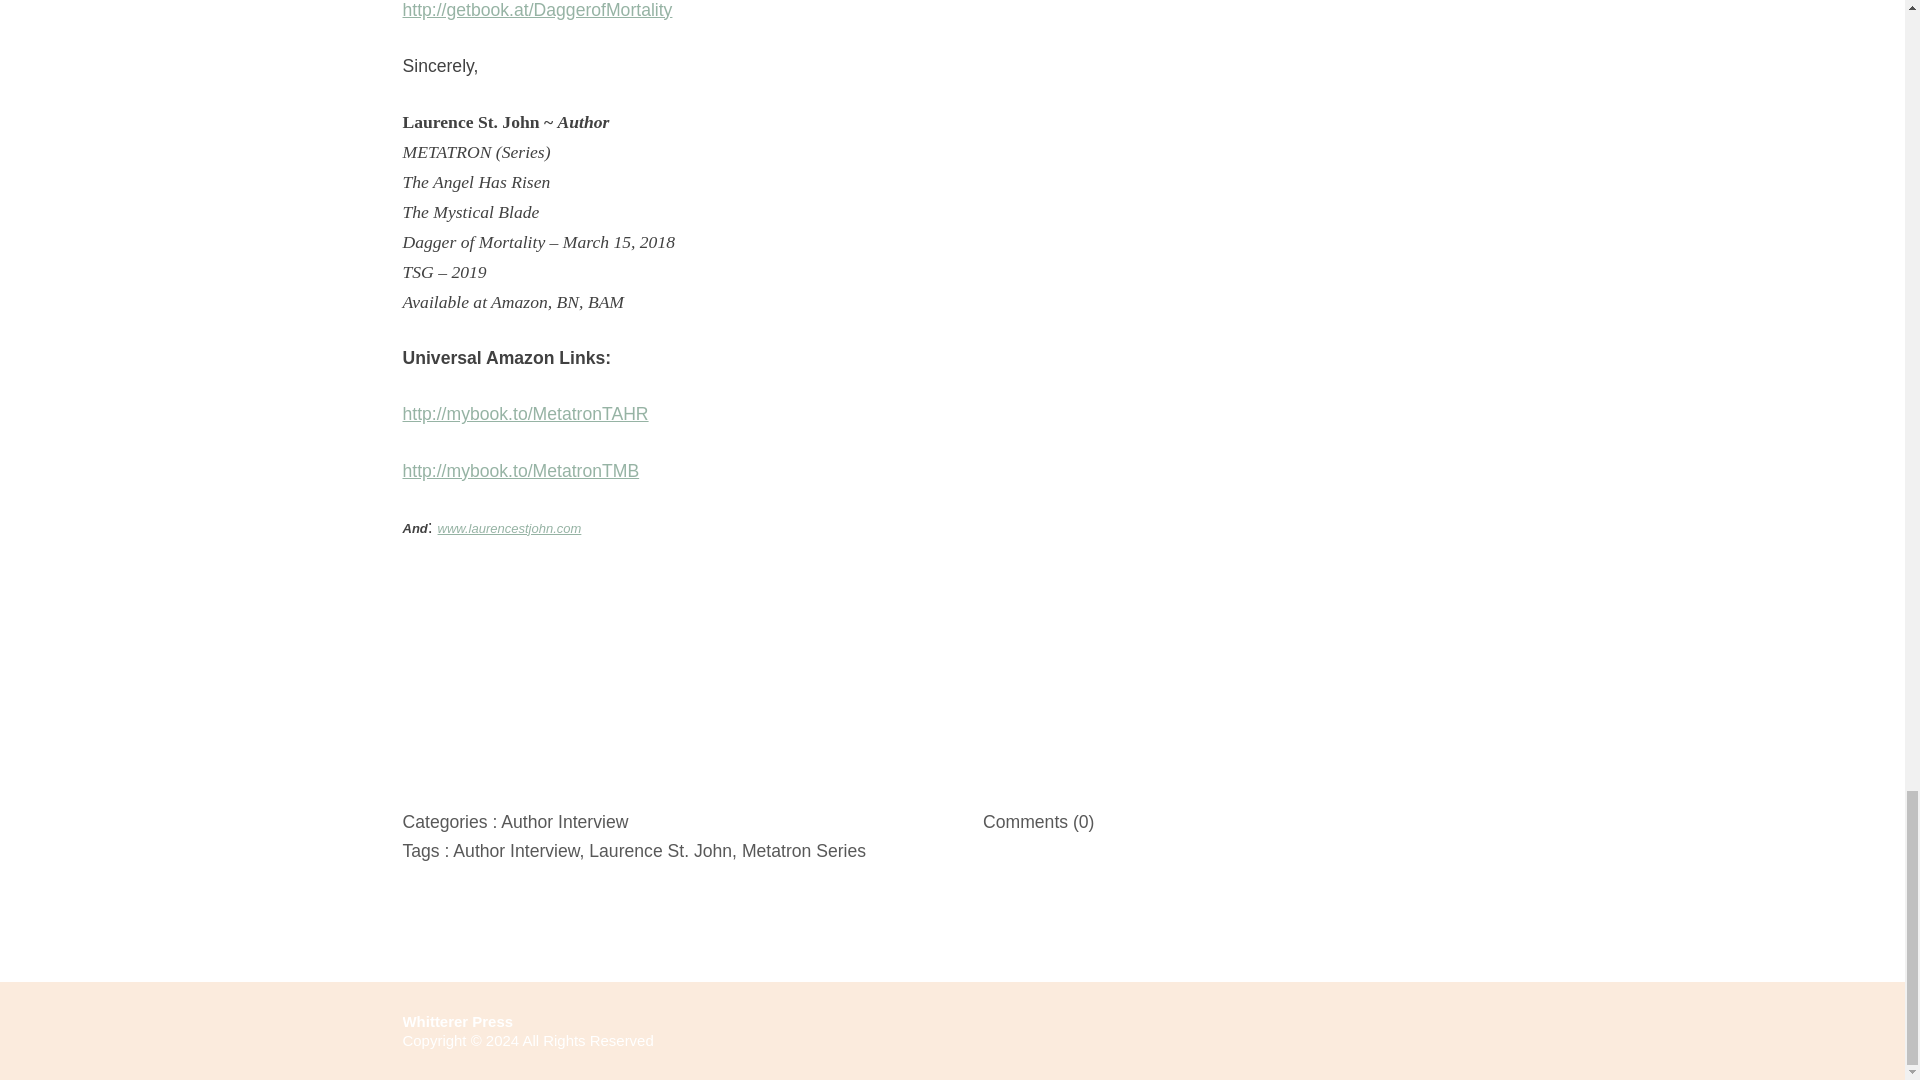  Describe the element at coordinates (803, 850) in the screenshot. I see `Metatron Series` at that location.